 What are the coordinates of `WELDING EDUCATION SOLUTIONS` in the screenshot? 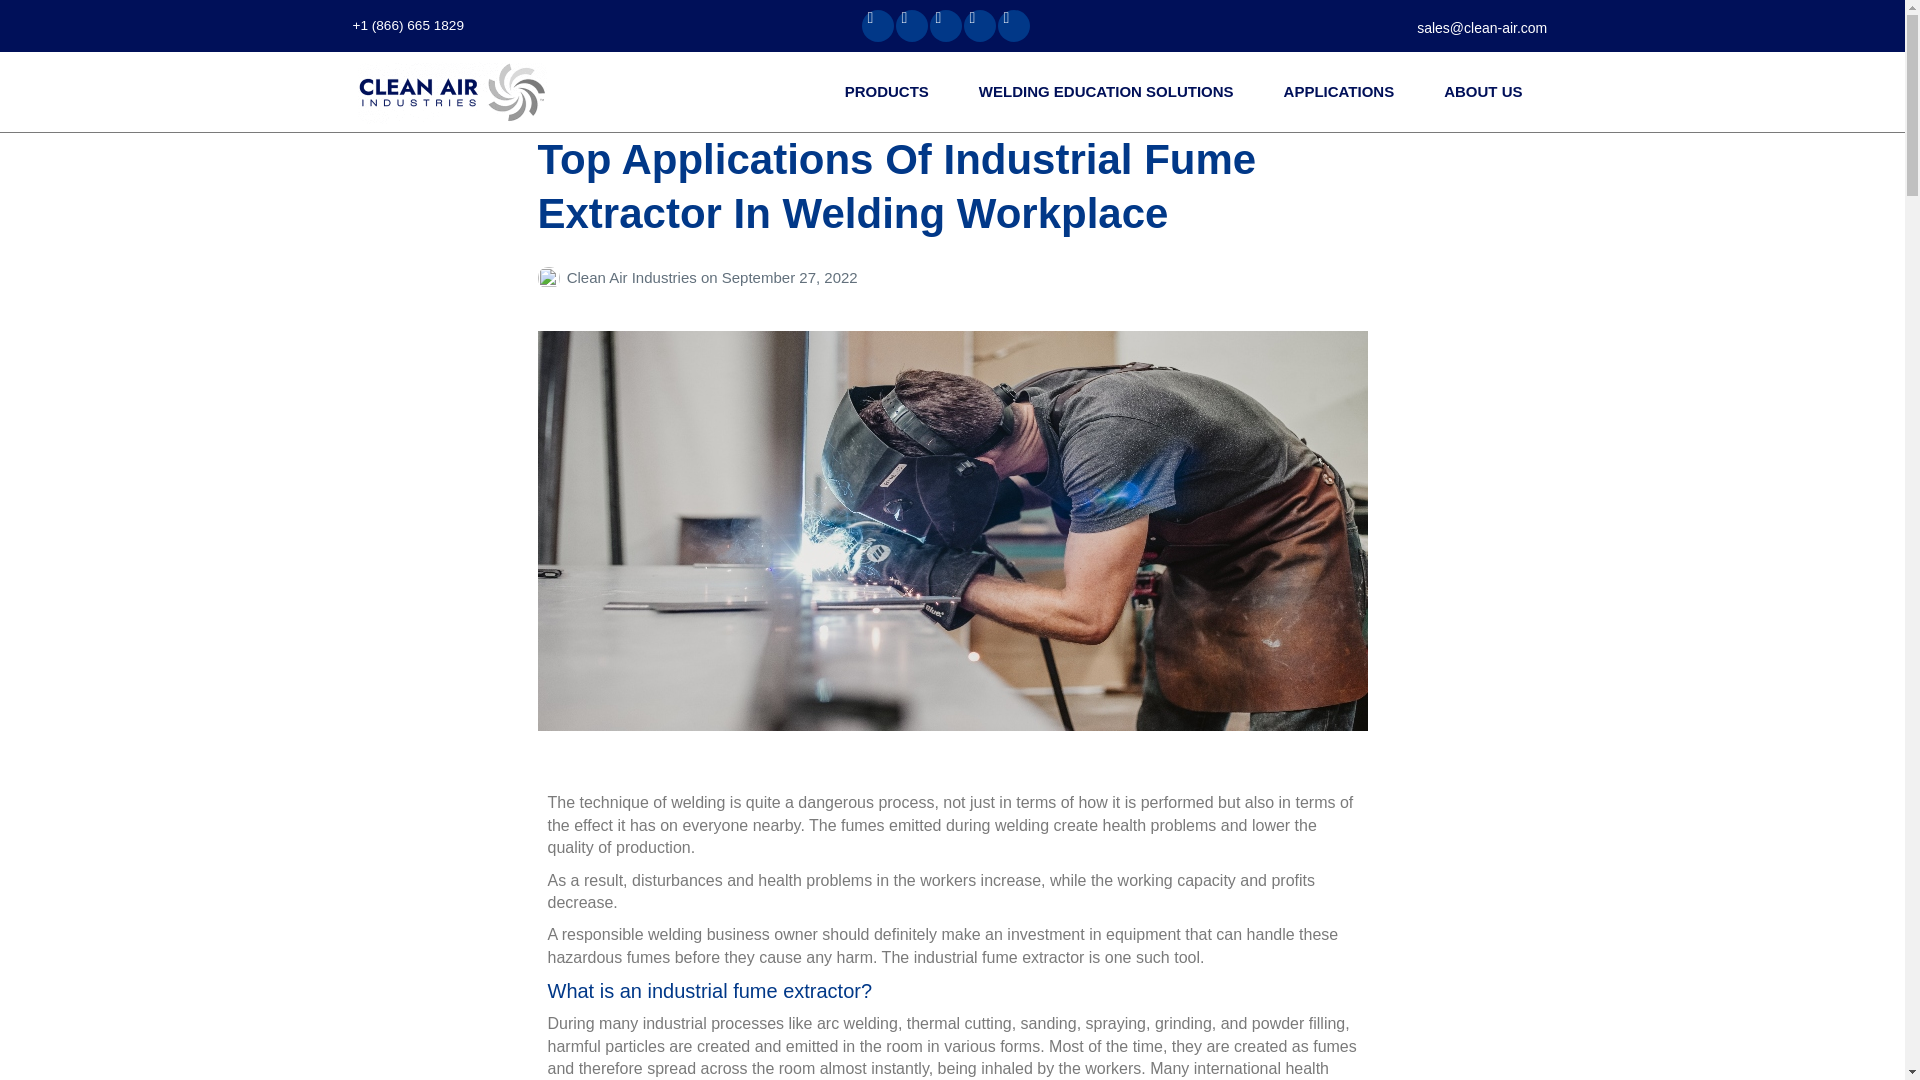 It's located at (1110, 90).